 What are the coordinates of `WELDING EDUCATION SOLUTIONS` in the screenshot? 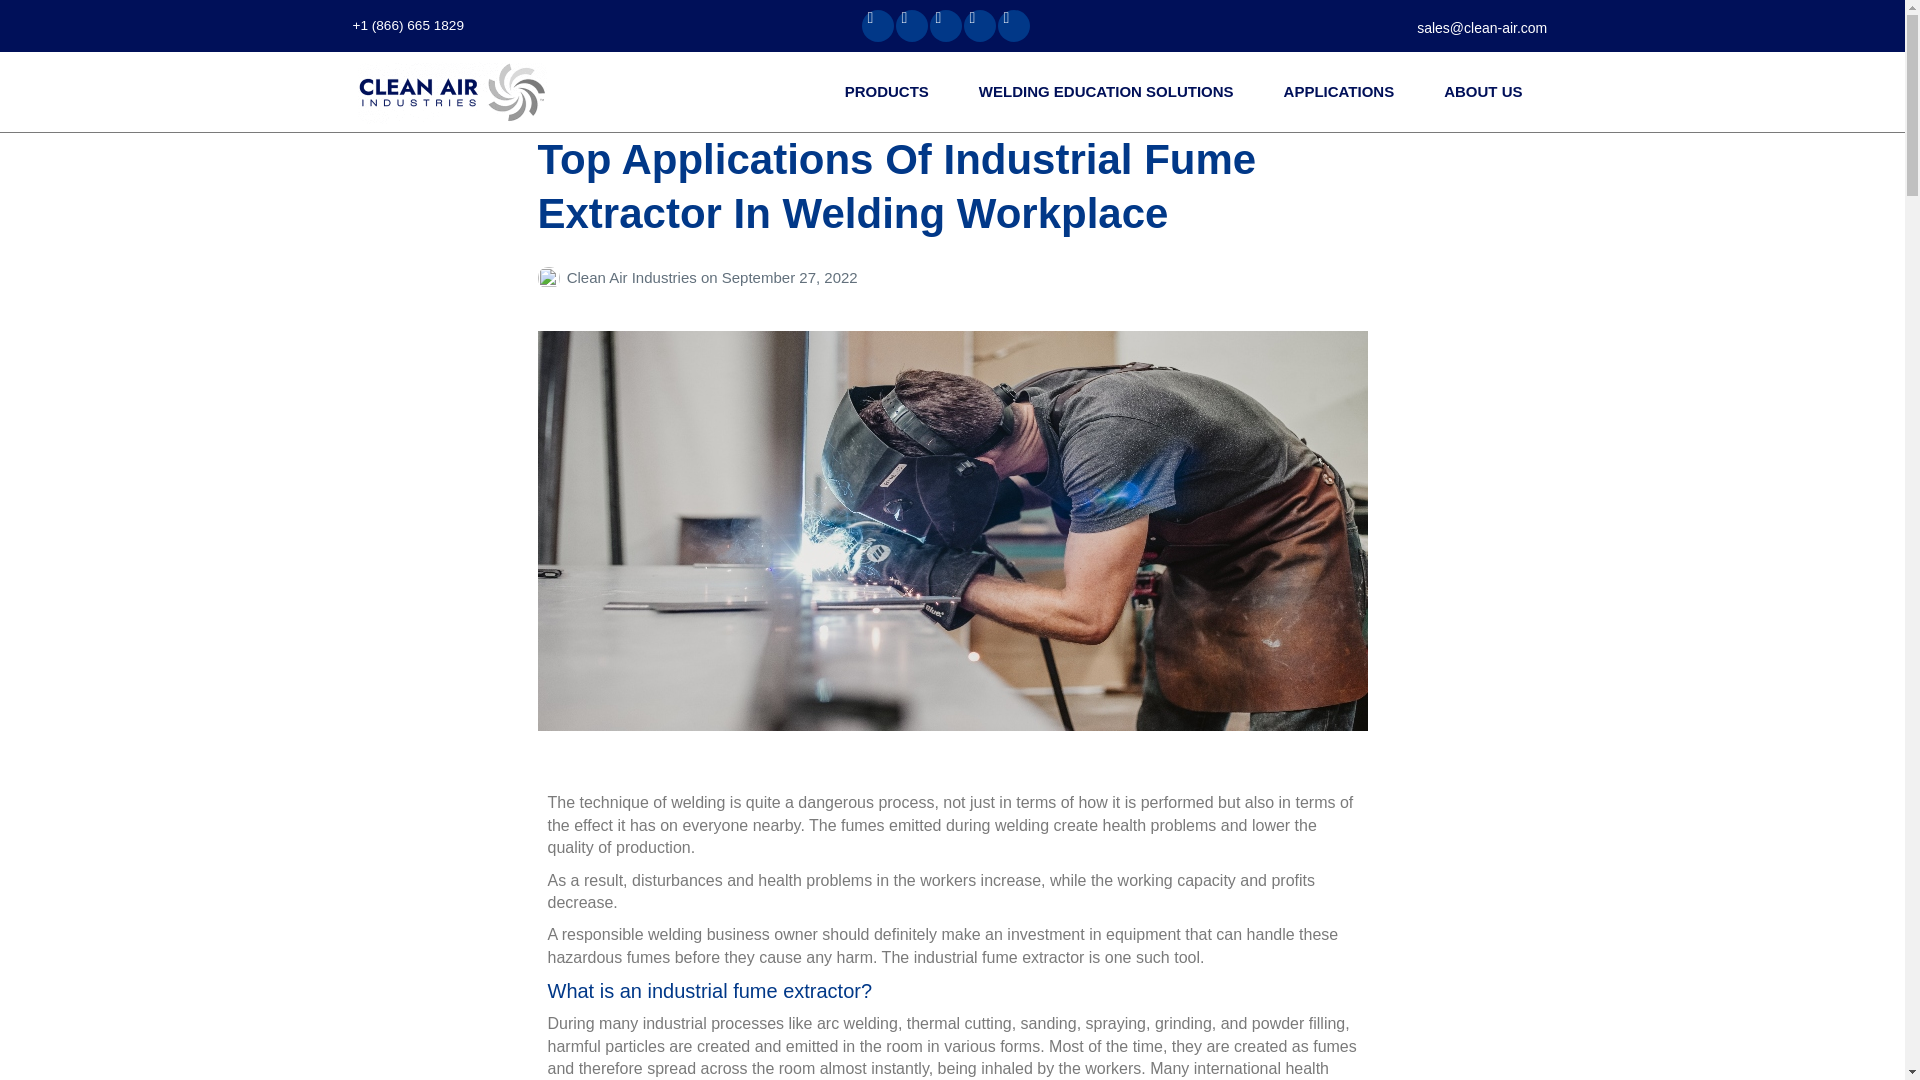 It's located at (1110, 90).